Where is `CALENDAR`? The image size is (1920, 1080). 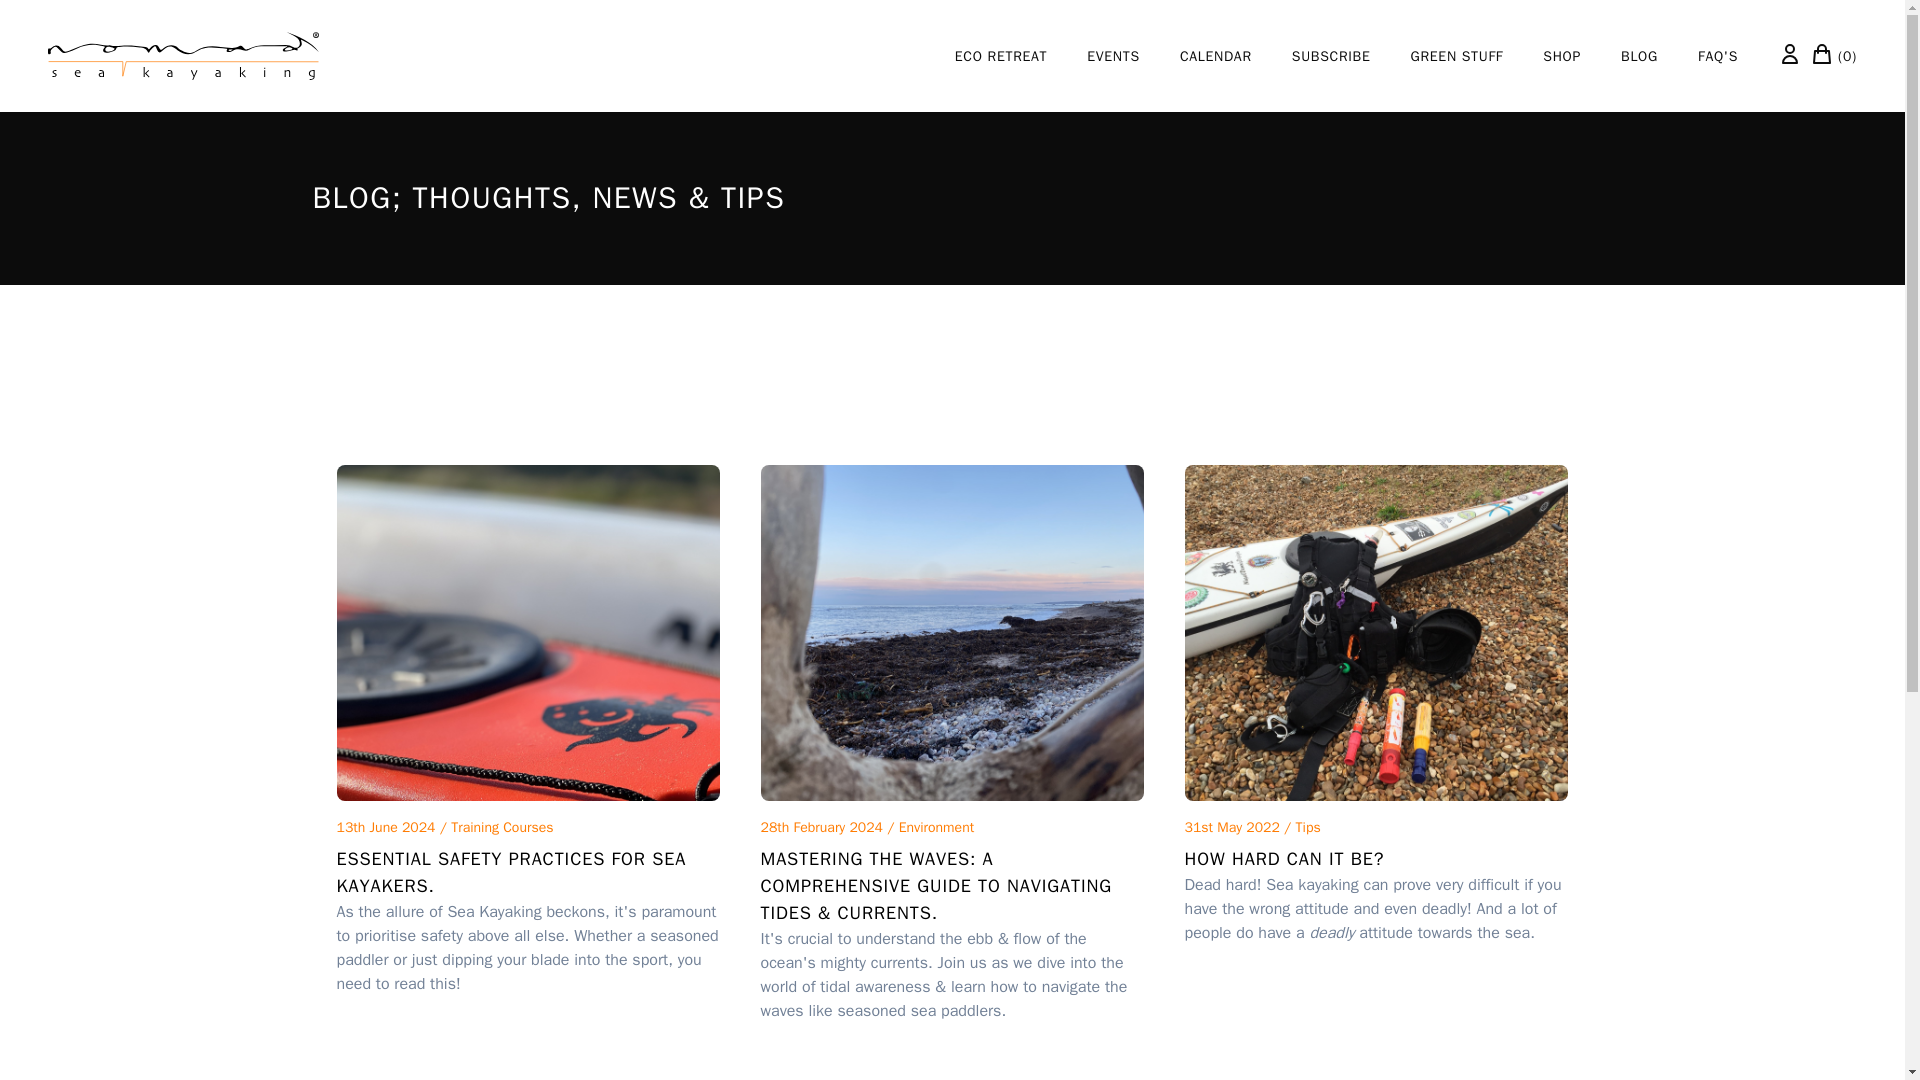
CALENDAR is located at coordinates (1216, 56).